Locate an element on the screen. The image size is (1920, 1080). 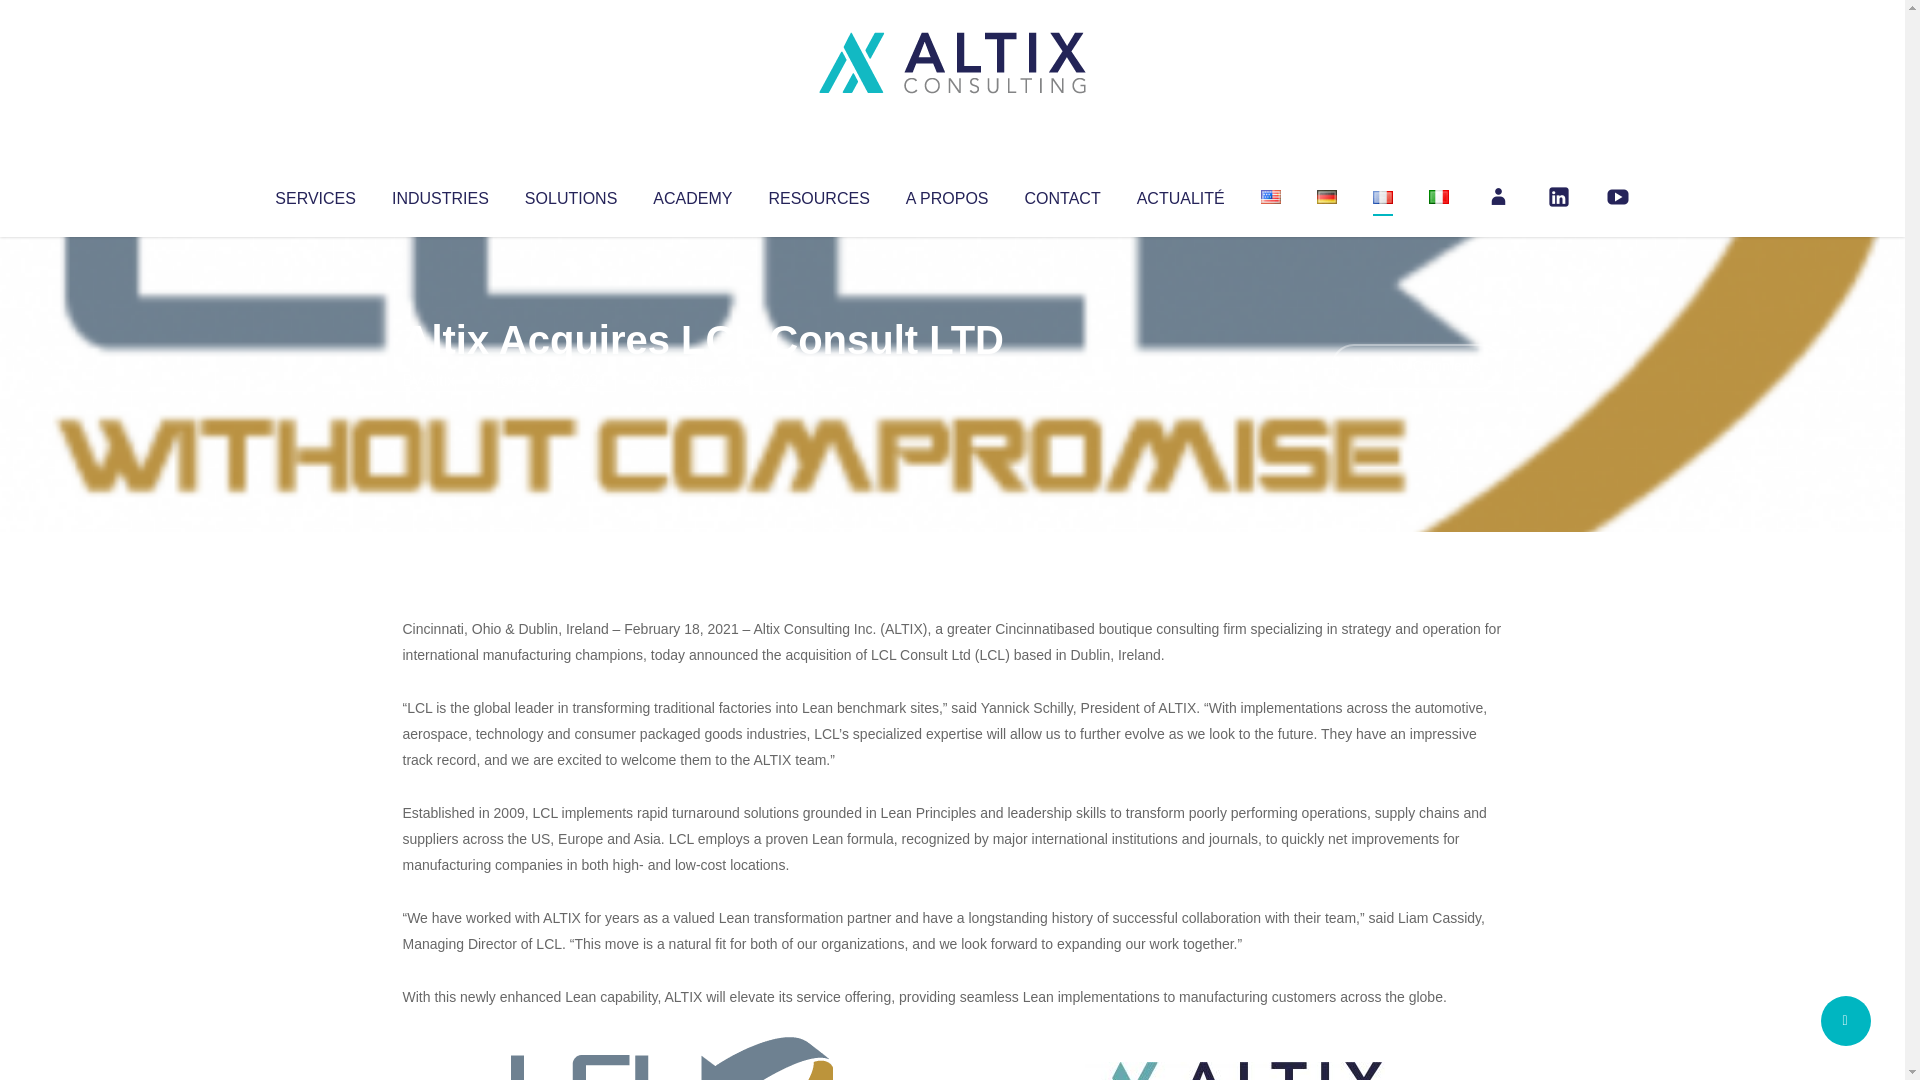
A PROPOS is located at coordinates (947, 194).